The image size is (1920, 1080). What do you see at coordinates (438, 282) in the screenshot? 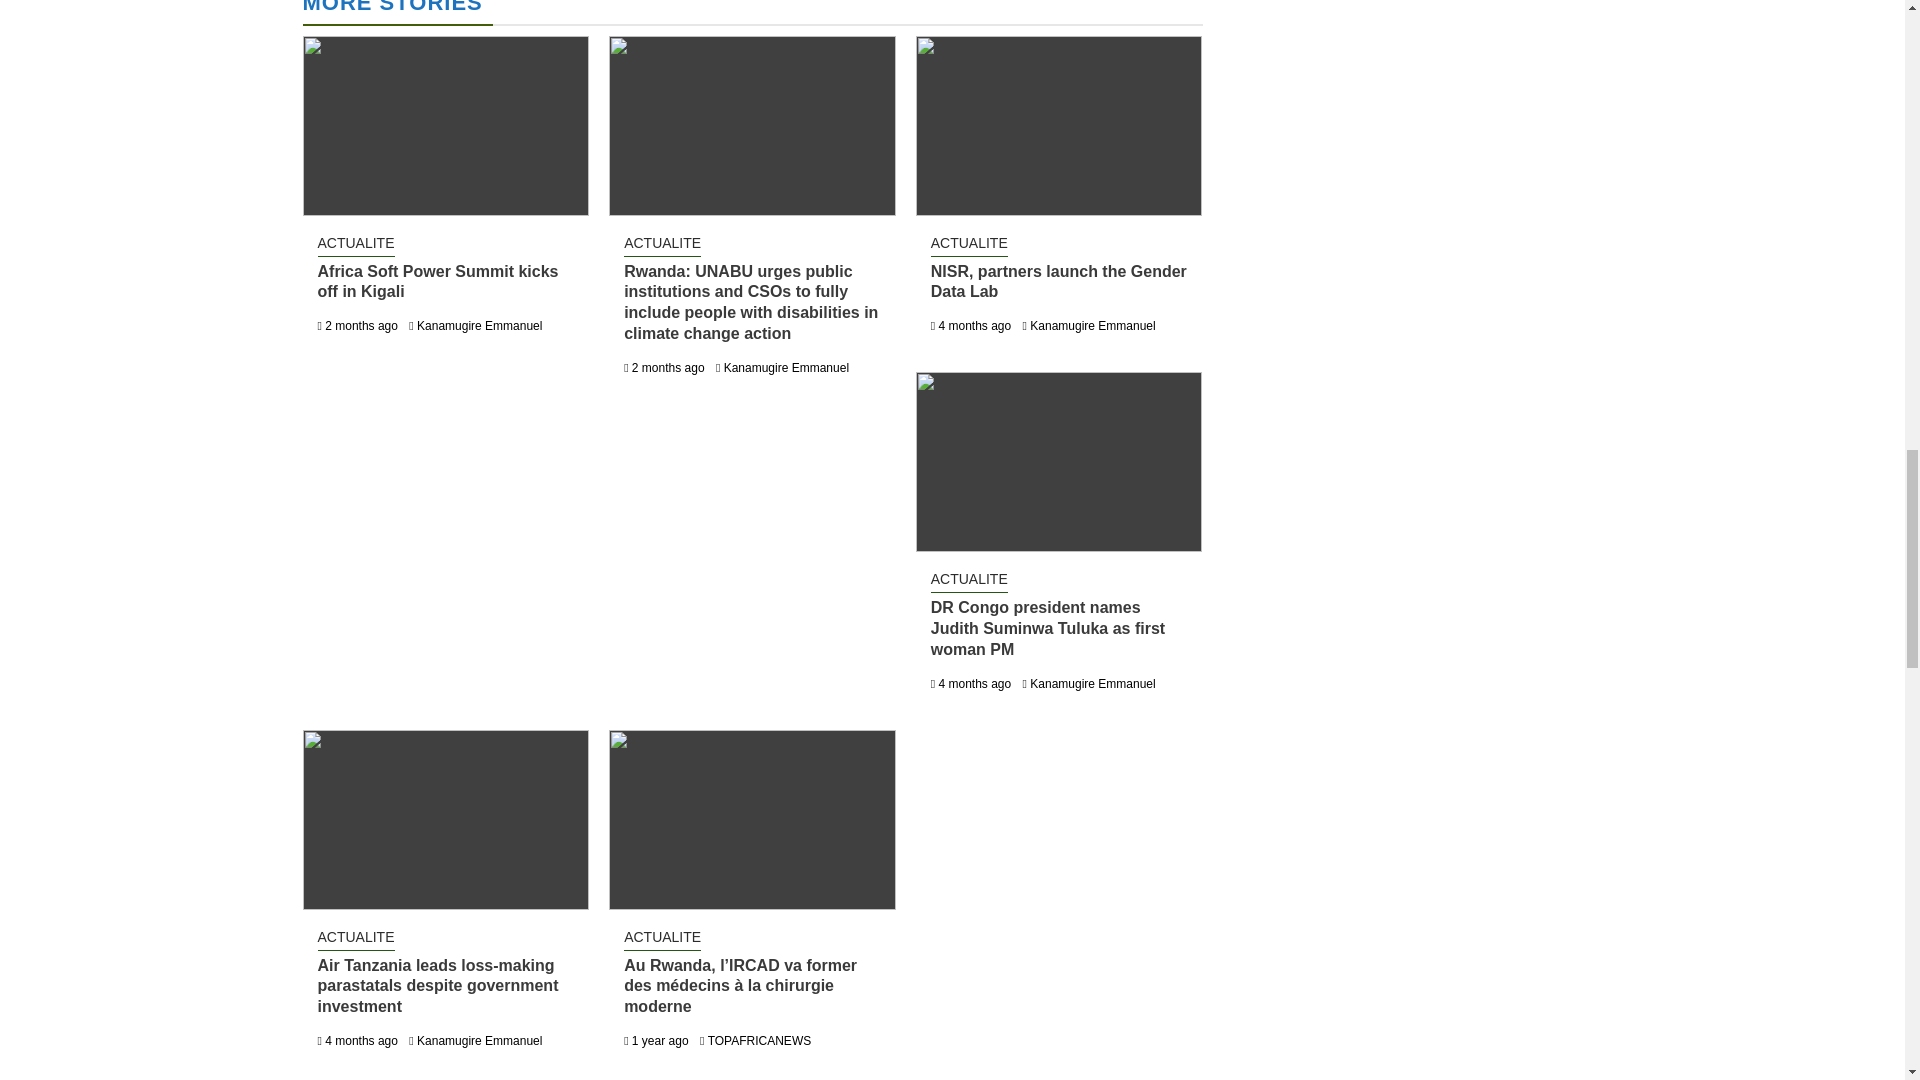
I see `Africa Soft Power Summit kicks off in Kigali` at bounding box center [438, 282].